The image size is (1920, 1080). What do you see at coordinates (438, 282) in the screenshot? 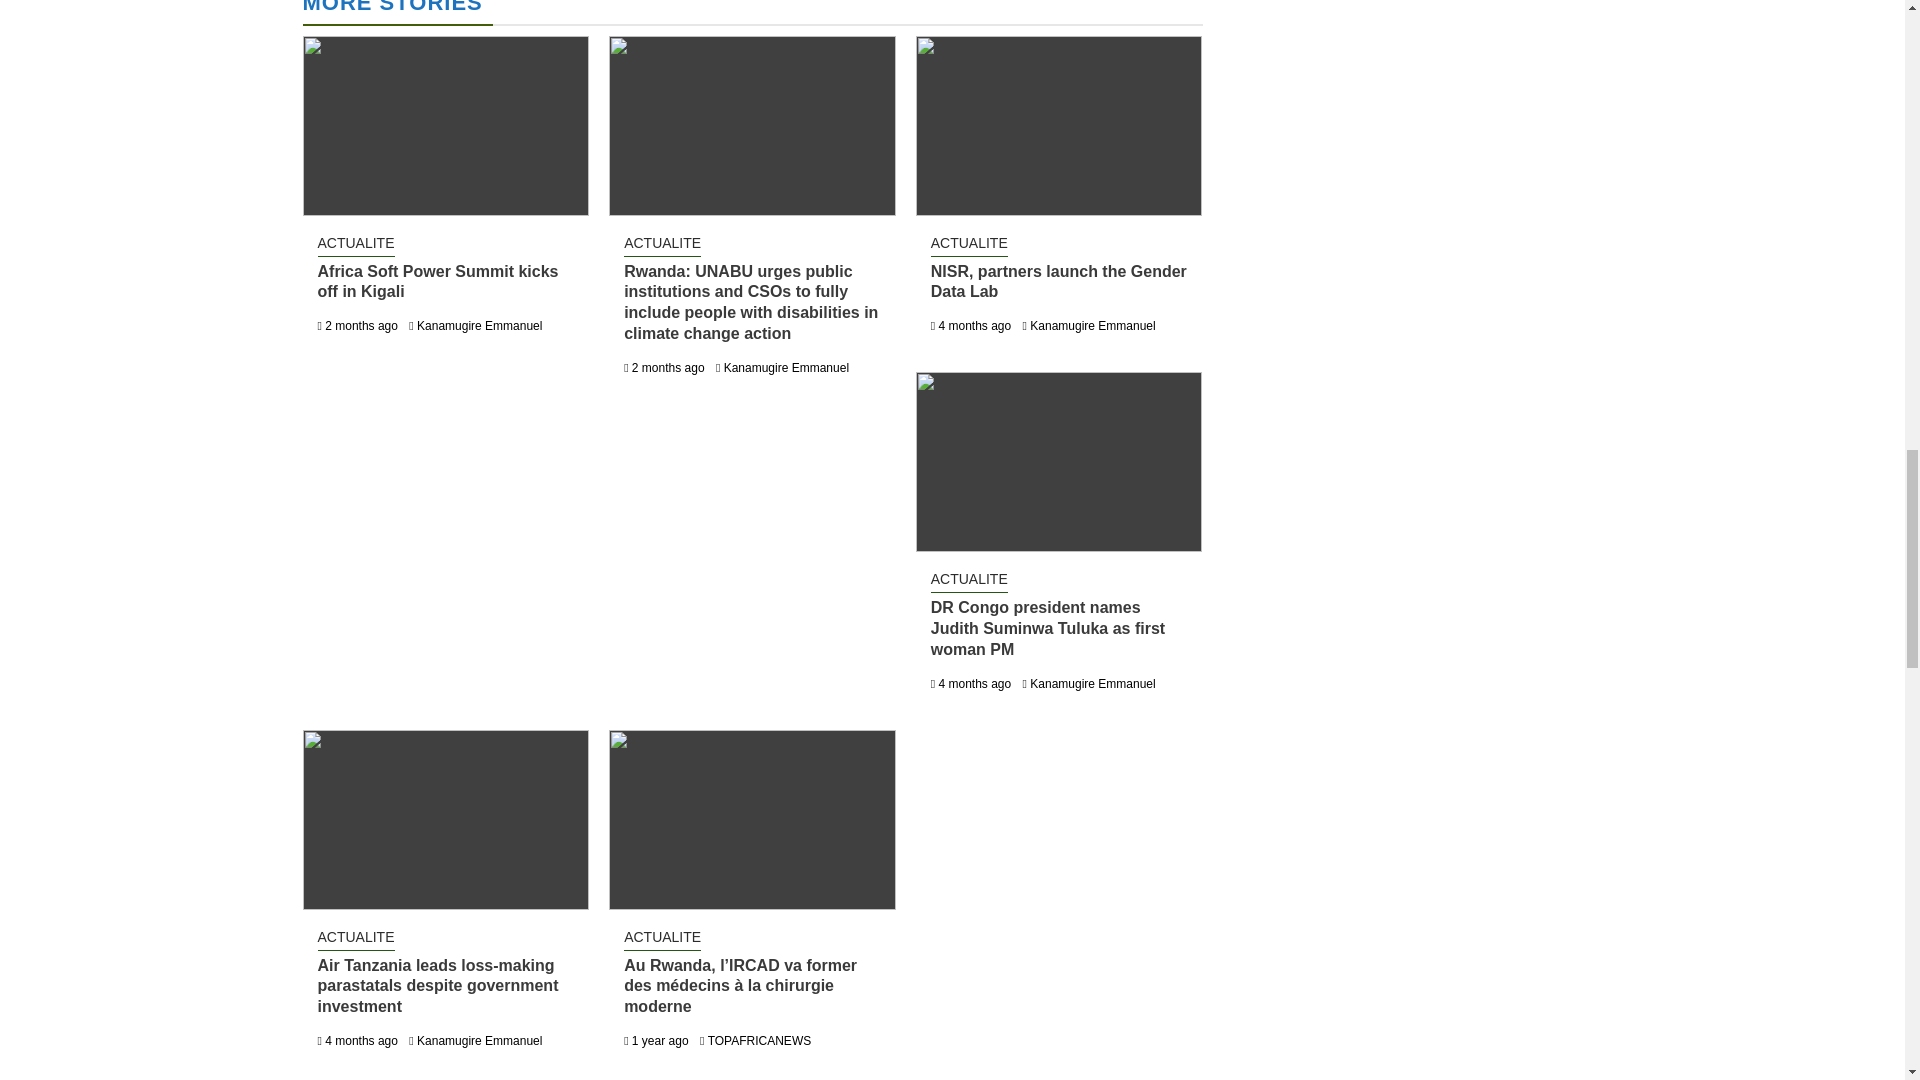
I see `Africa Soft Power Summit kicks off in Kigali` at bounding box center [438, 282].